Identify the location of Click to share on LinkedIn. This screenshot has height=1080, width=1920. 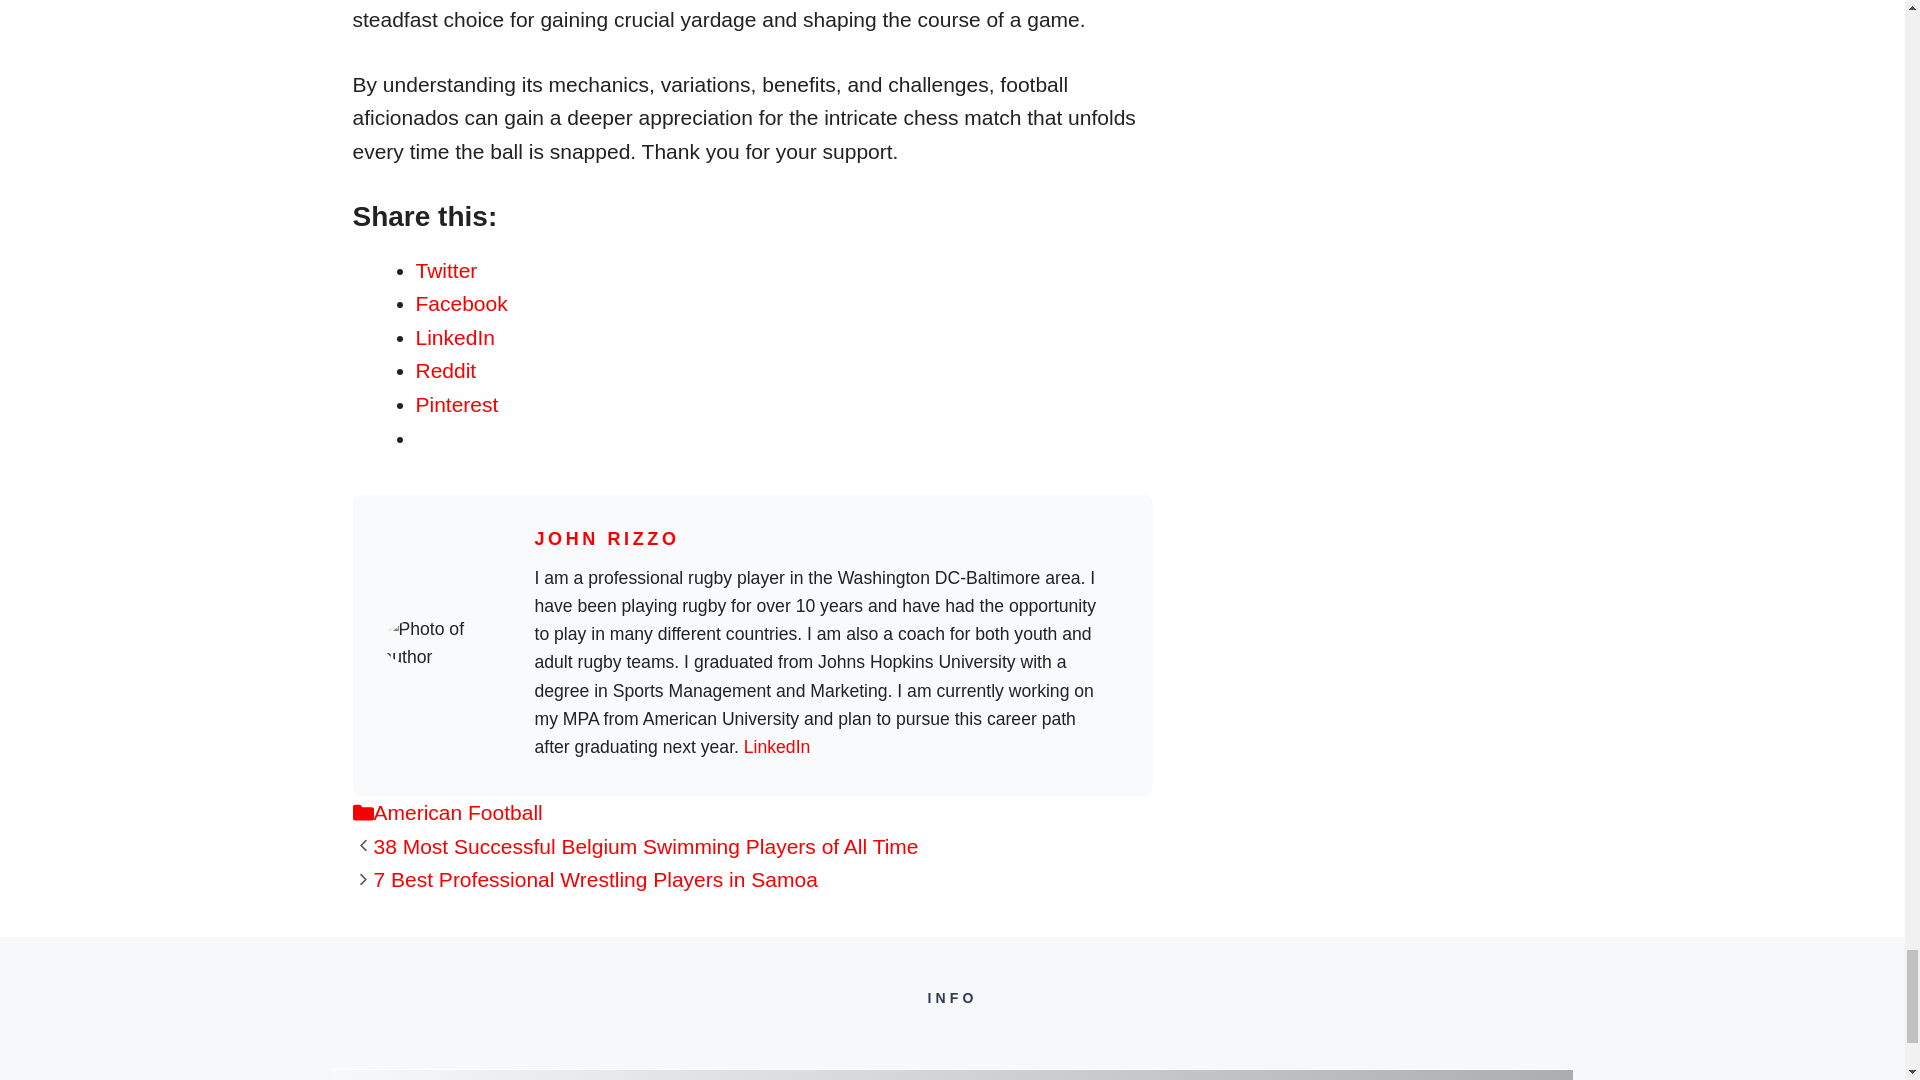
(456, 337).